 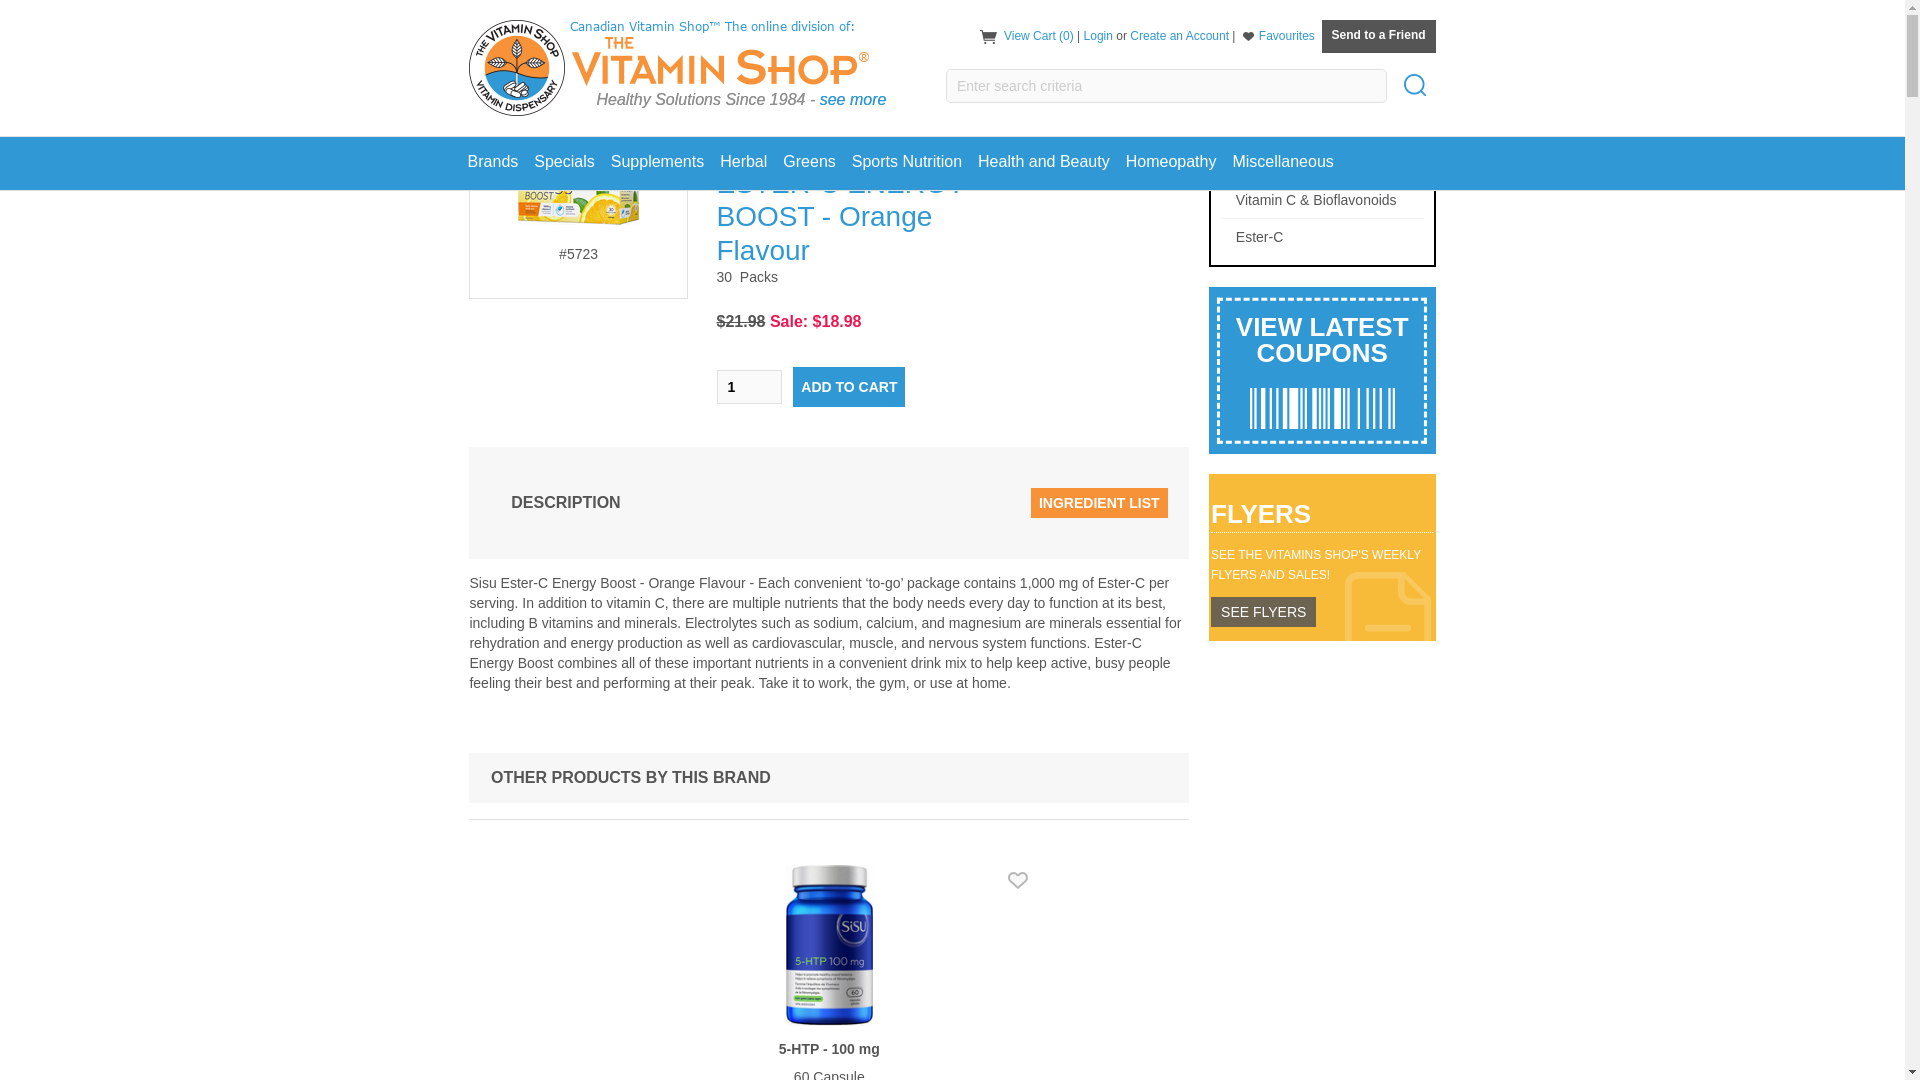 I want to click on Home, so click(x=1172, y=21).